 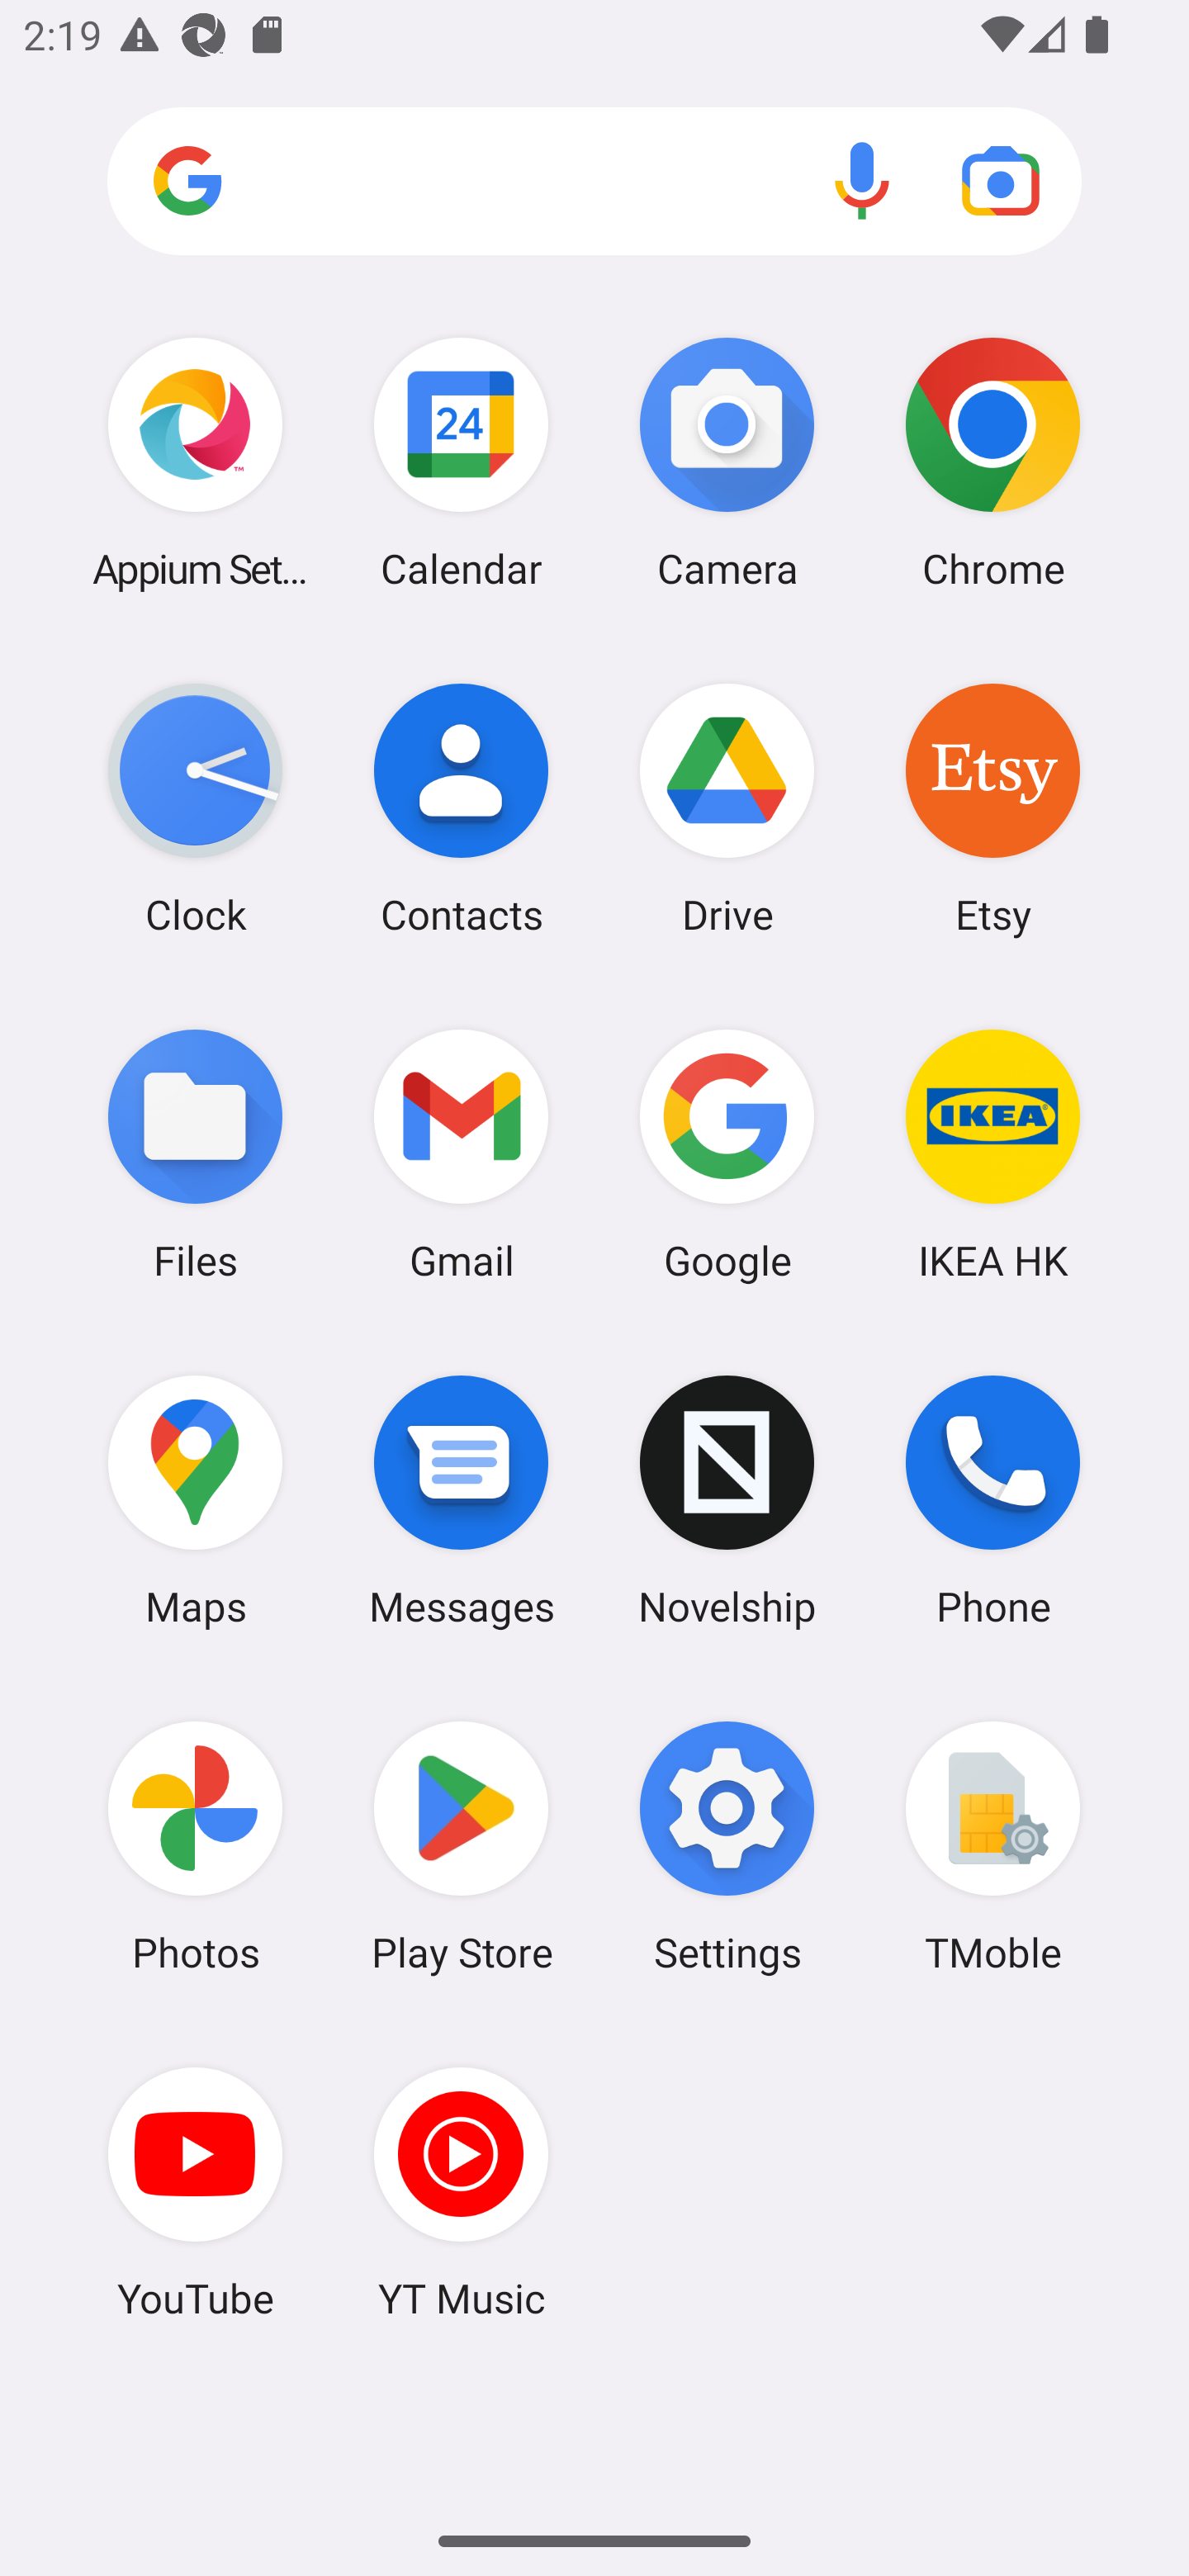 What do you see at coordinates (727, 808) in the screenshot?
I see `Drive` at bounding box center [727, 808].